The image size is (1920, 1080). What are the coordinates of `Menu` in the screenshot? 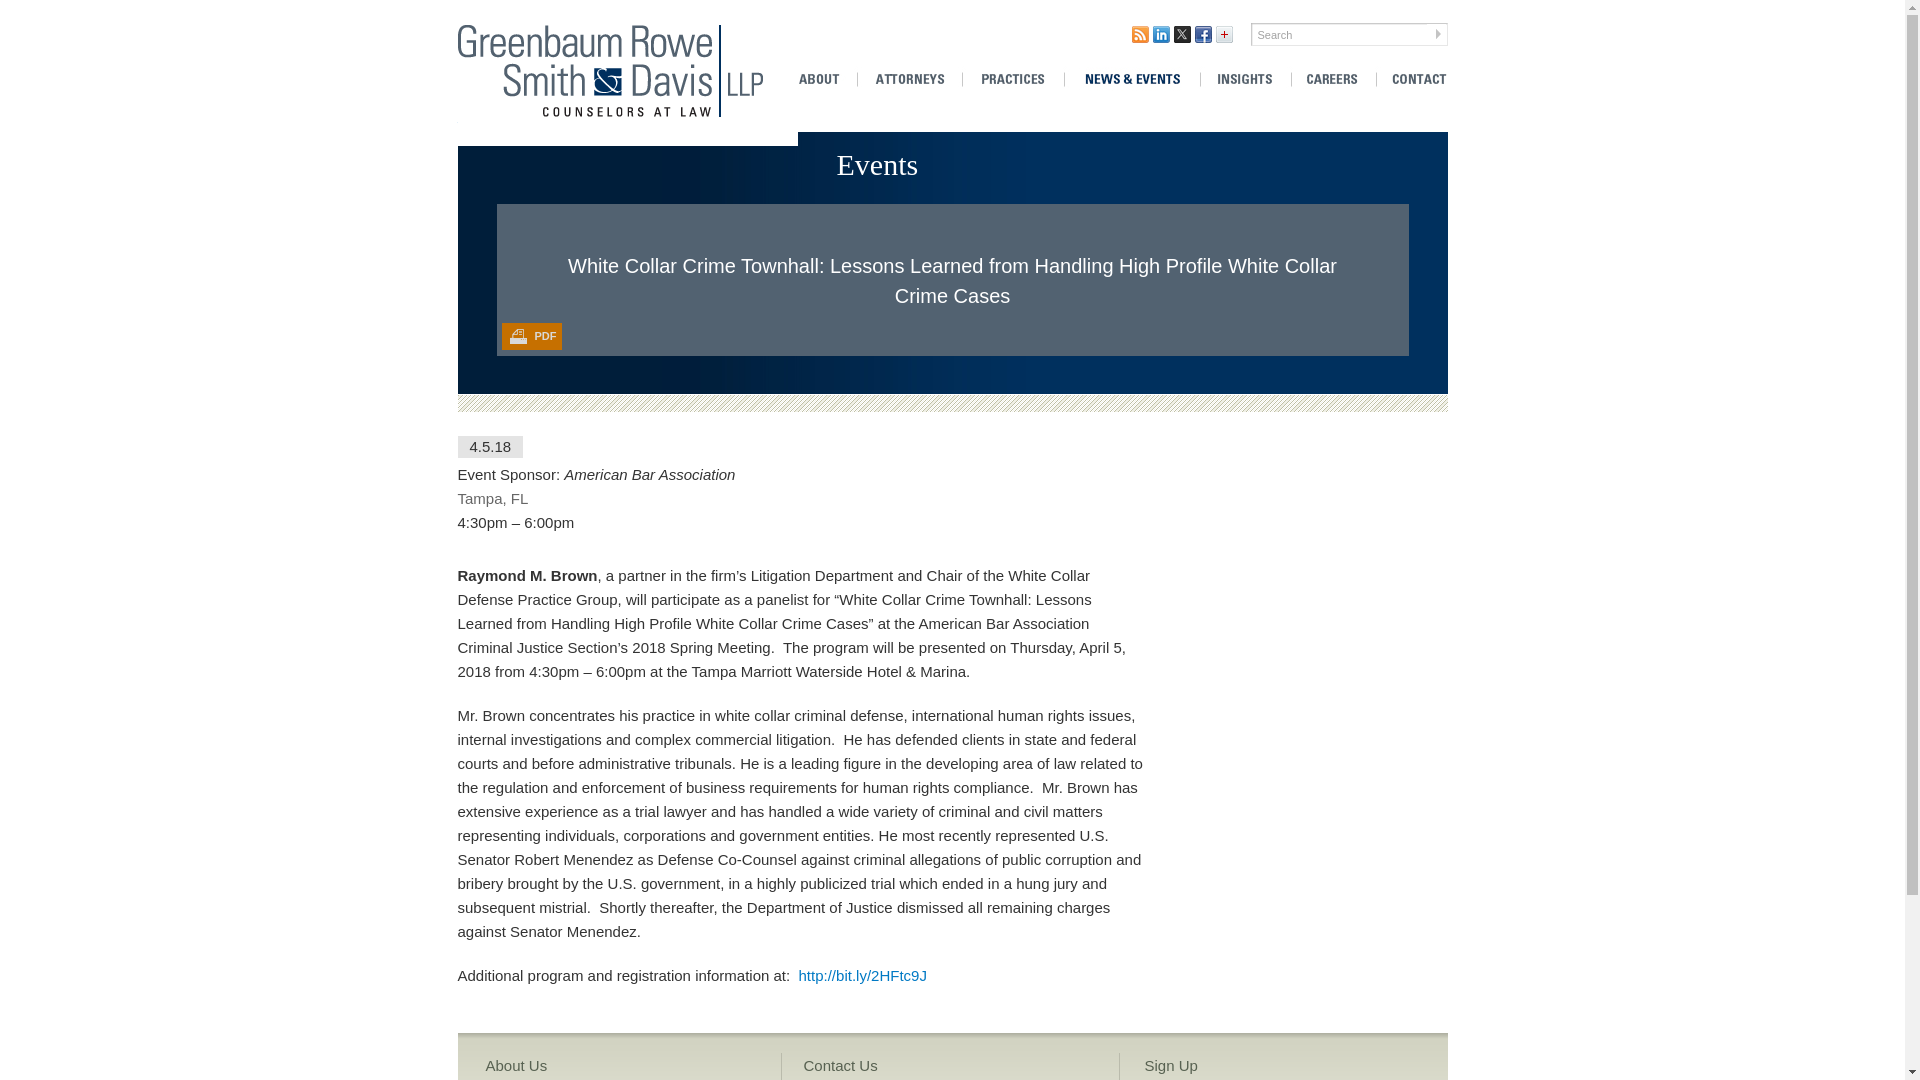 It's located at (494, 12).